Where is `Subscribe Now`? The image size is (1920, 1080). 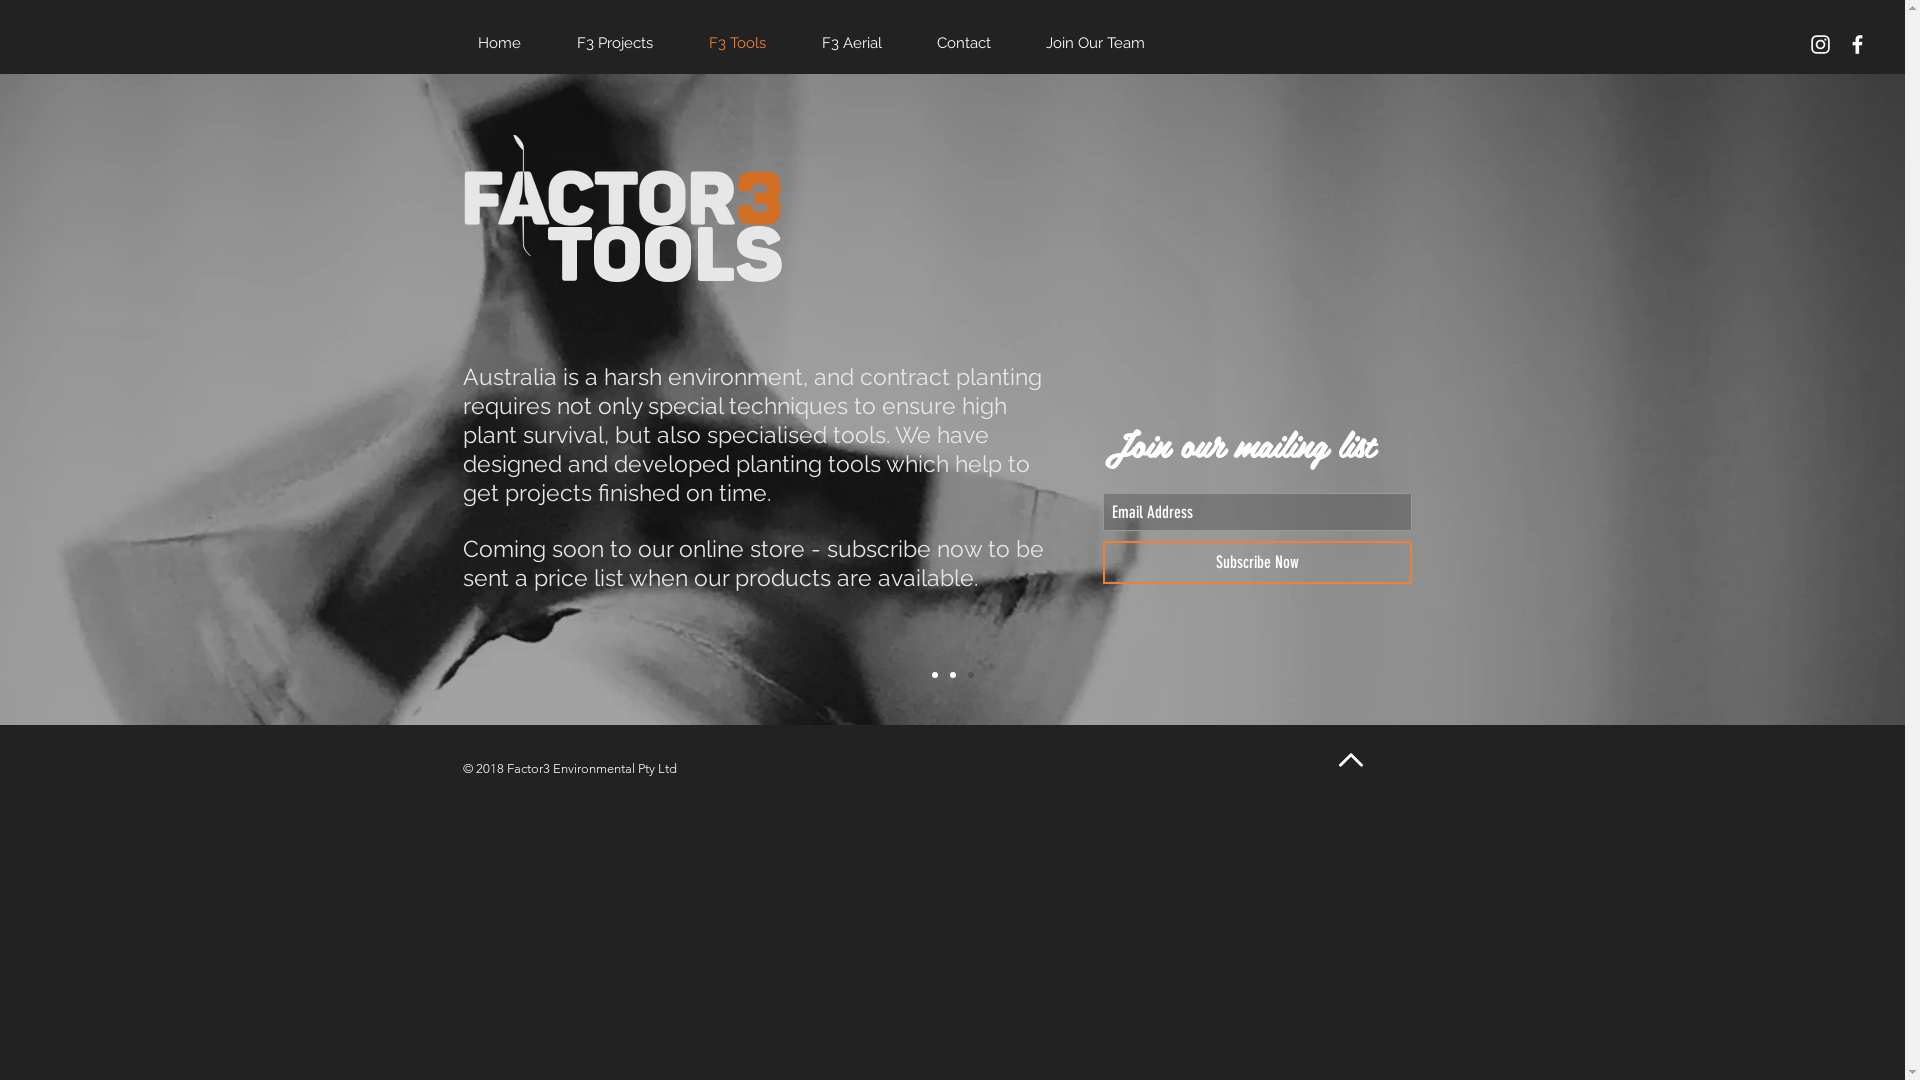
Subscribe Now is located at coordinates (1256, 562).